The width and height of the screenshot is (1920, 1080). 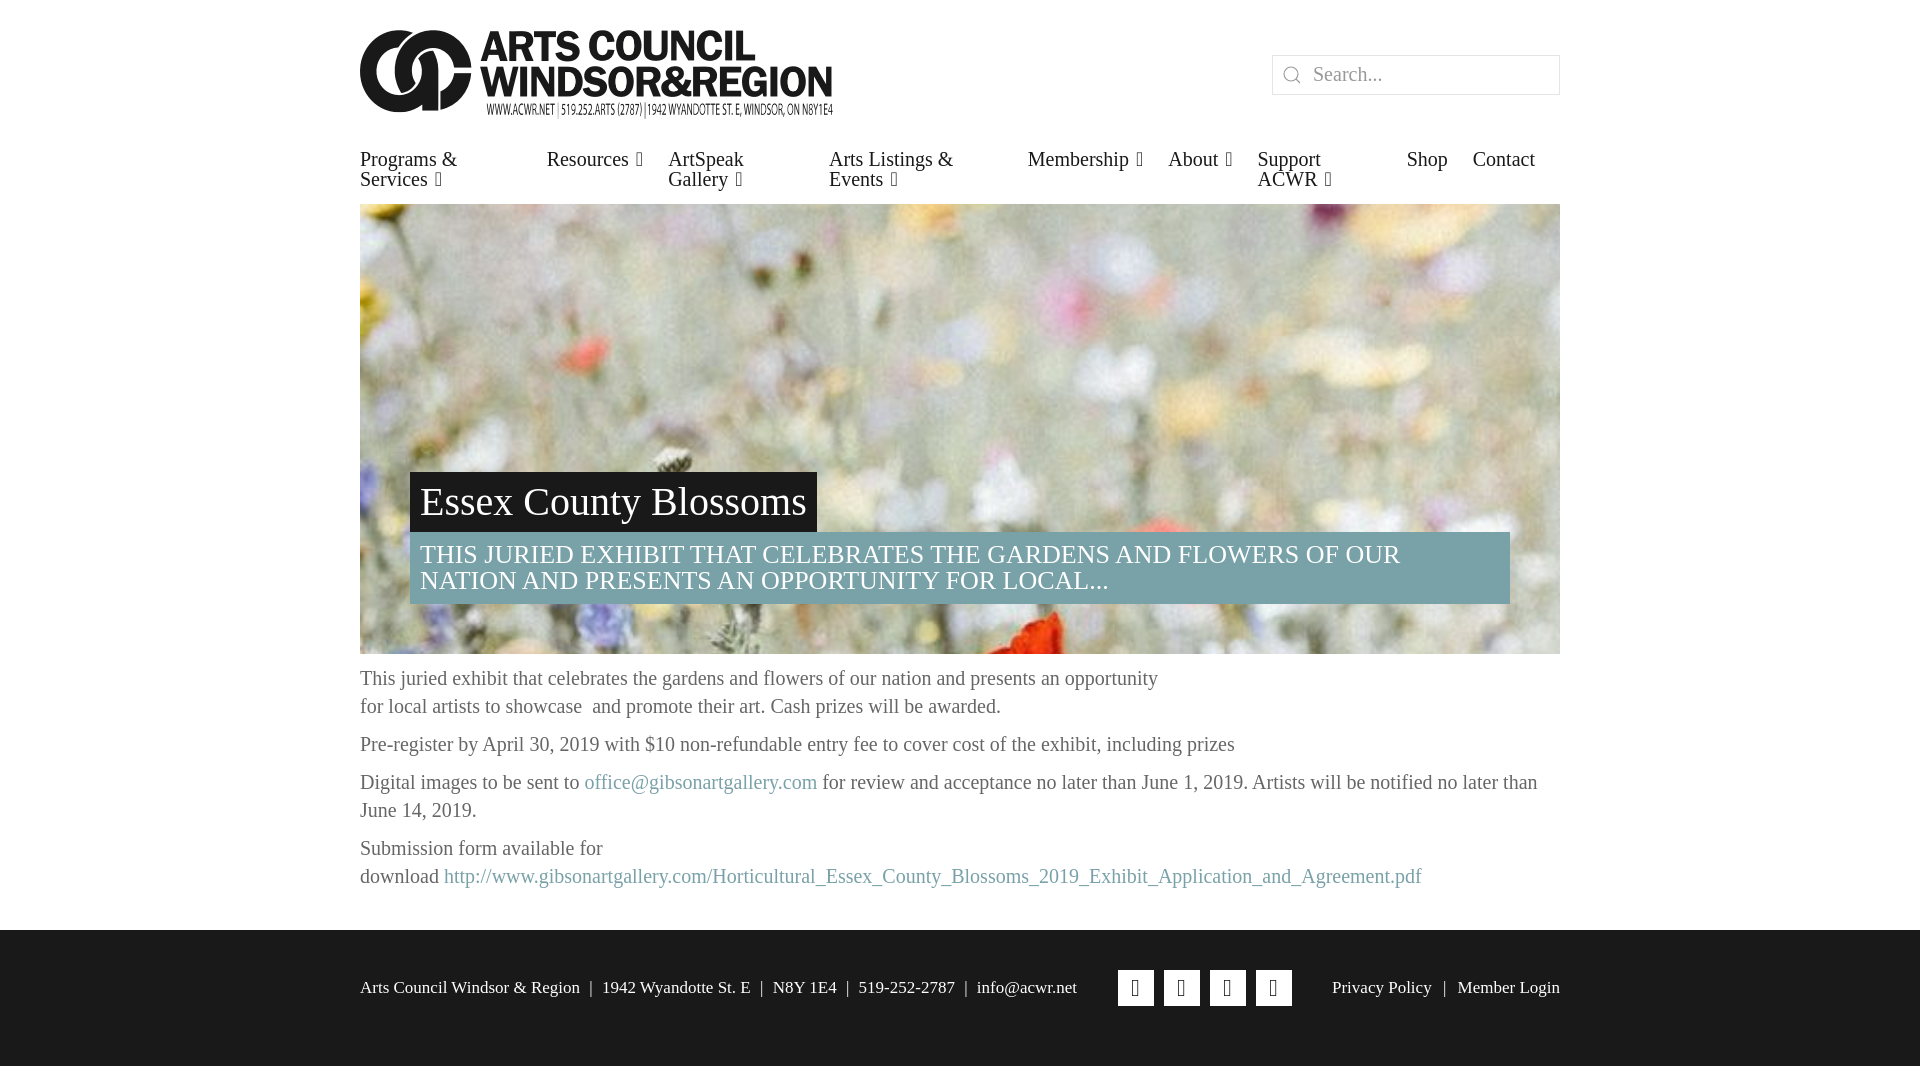 What do you see at coordinates (1200, 158) in the screenshot?
I see `About` at bounding box center [1200, 158].